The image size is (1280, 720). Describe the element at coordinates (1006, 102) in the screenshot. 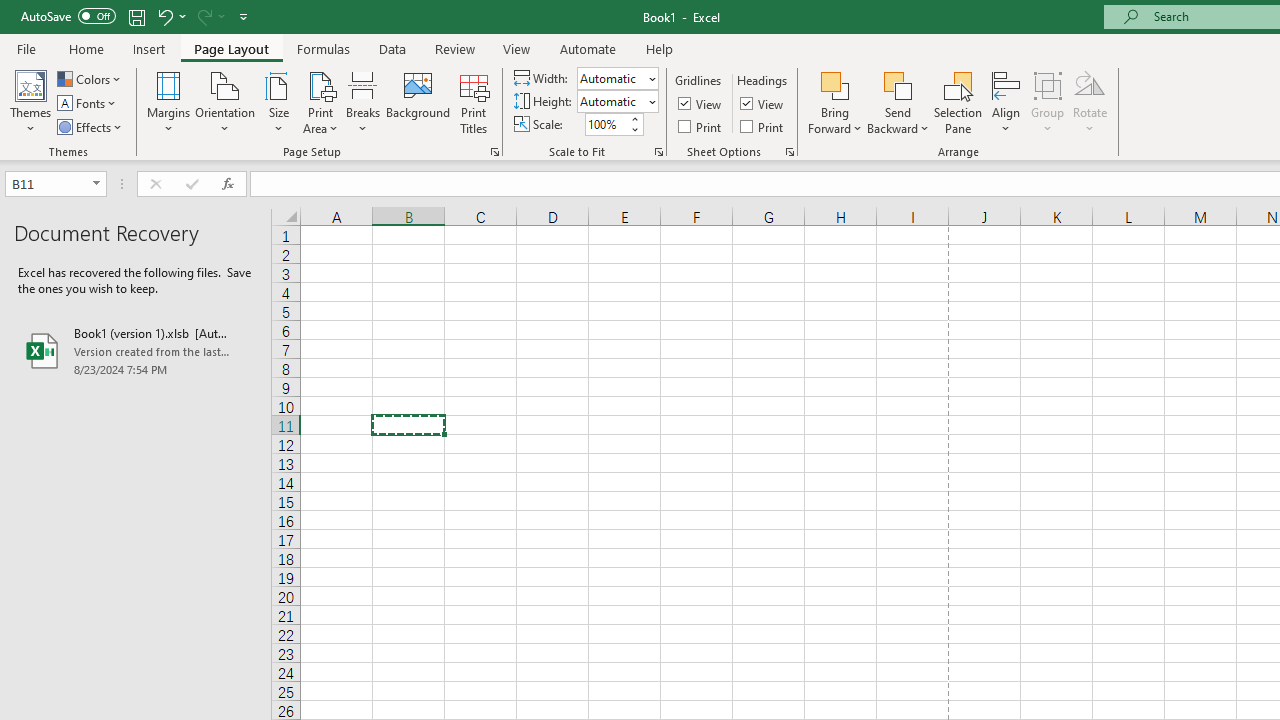

I see `Align` at that location.